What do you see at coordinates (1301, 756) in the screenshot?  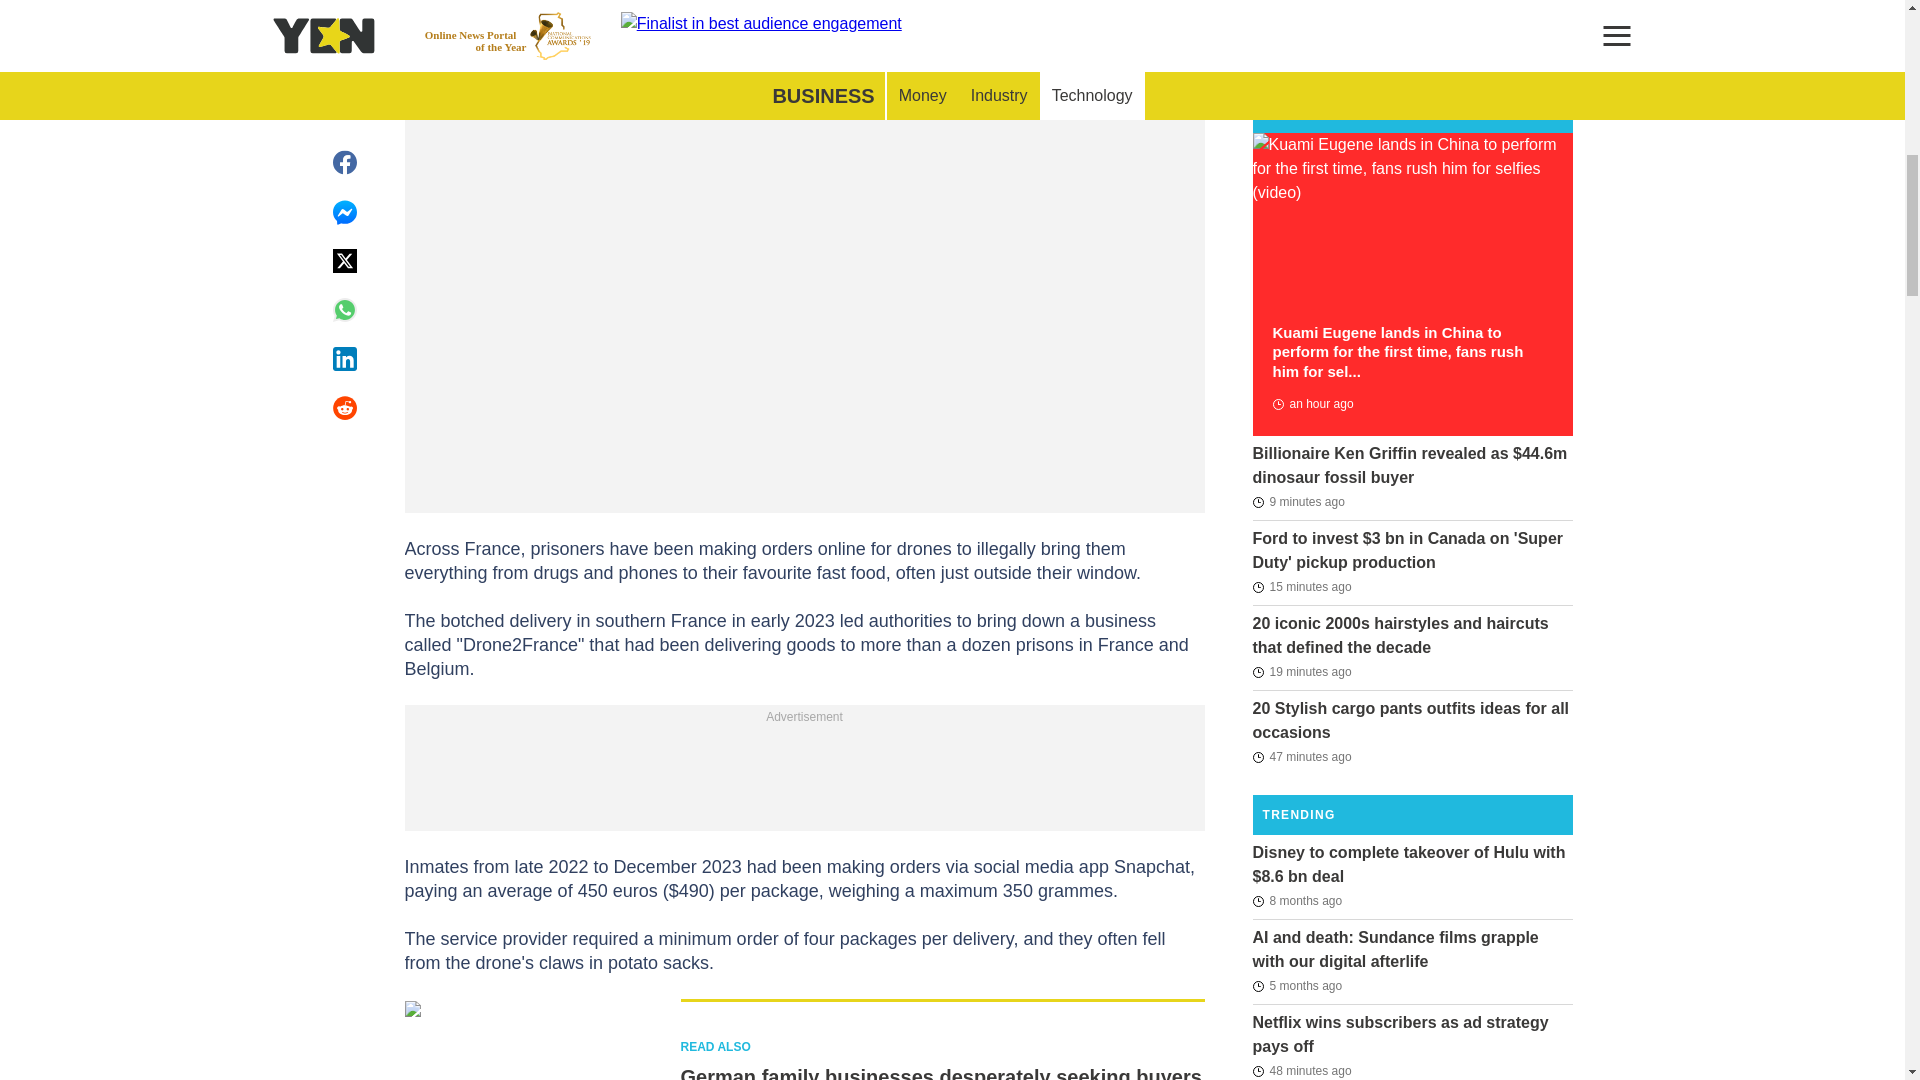 I see `2024-07-18T21:05:29Z` at bounding box center [1301, 756].